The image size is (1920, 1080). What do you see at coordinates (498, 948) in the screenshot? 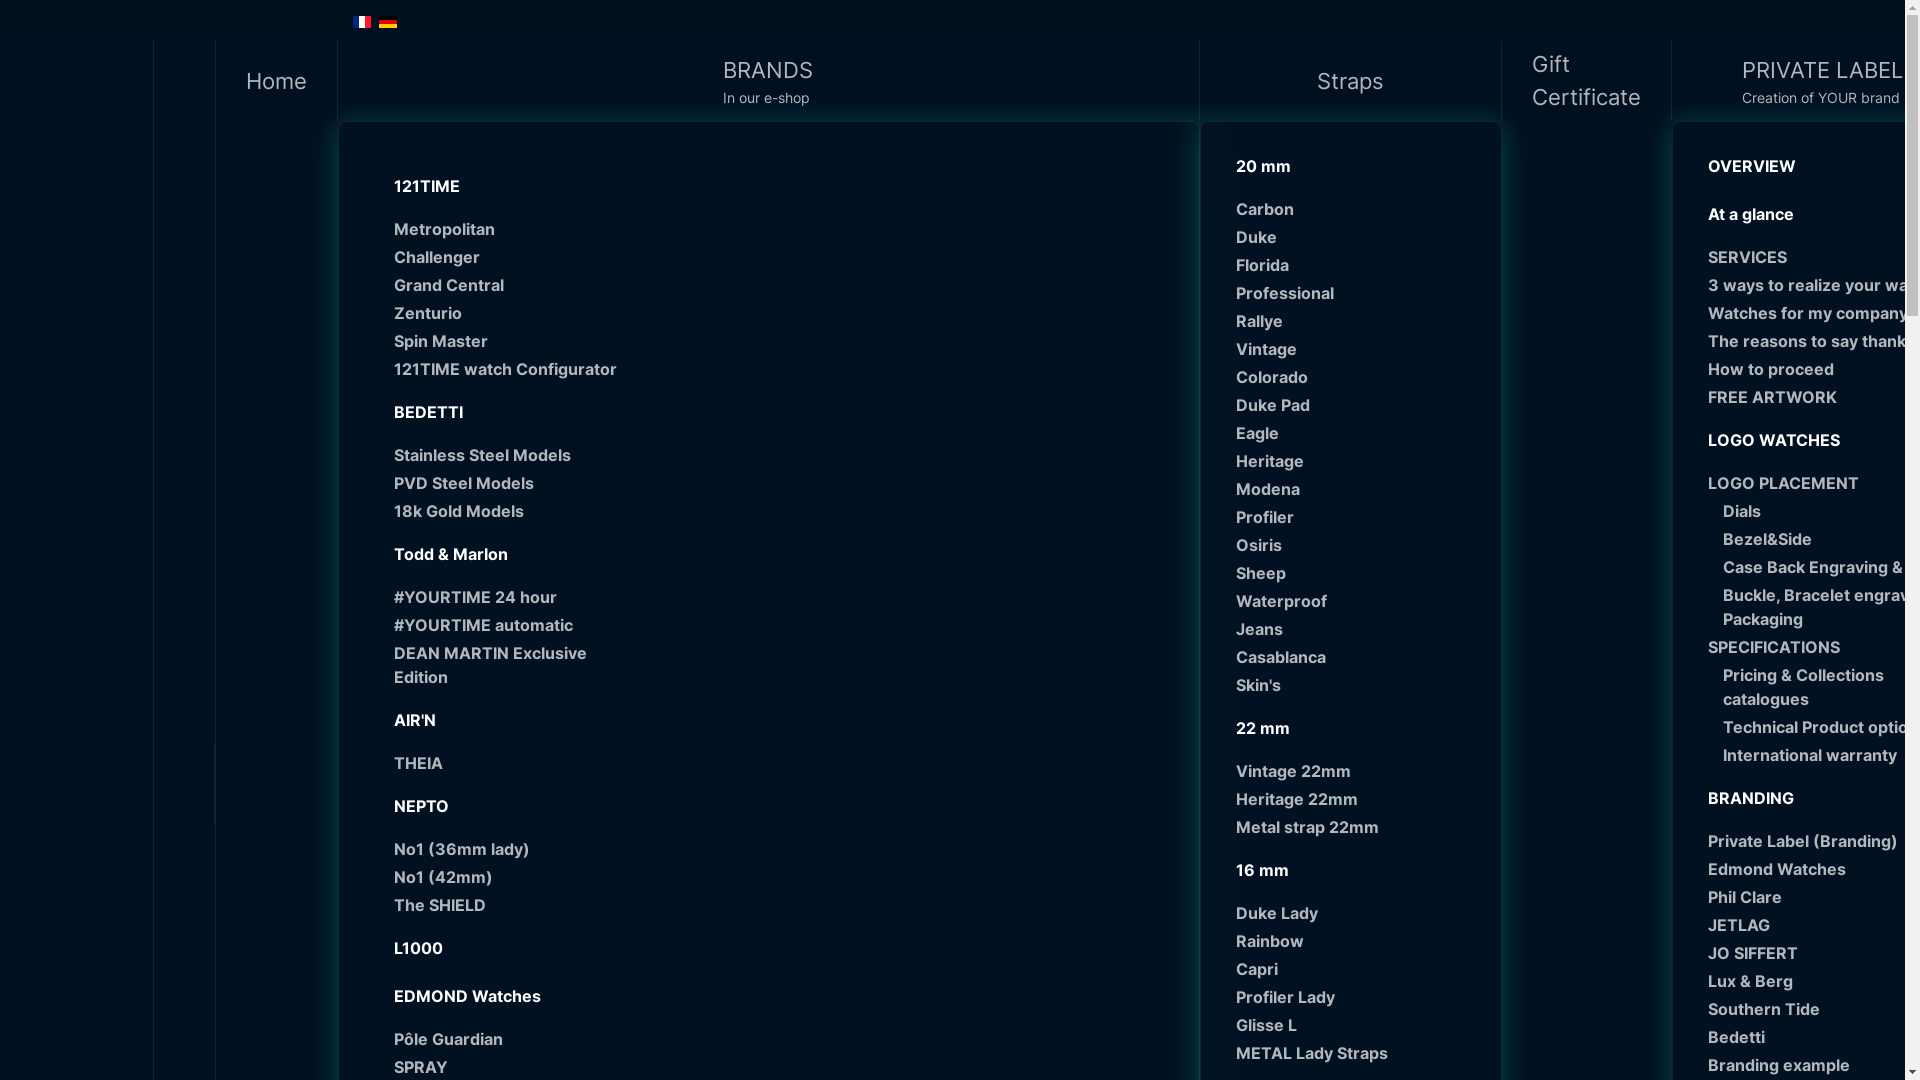
I see `L1000` at bounding box center [498, 948].